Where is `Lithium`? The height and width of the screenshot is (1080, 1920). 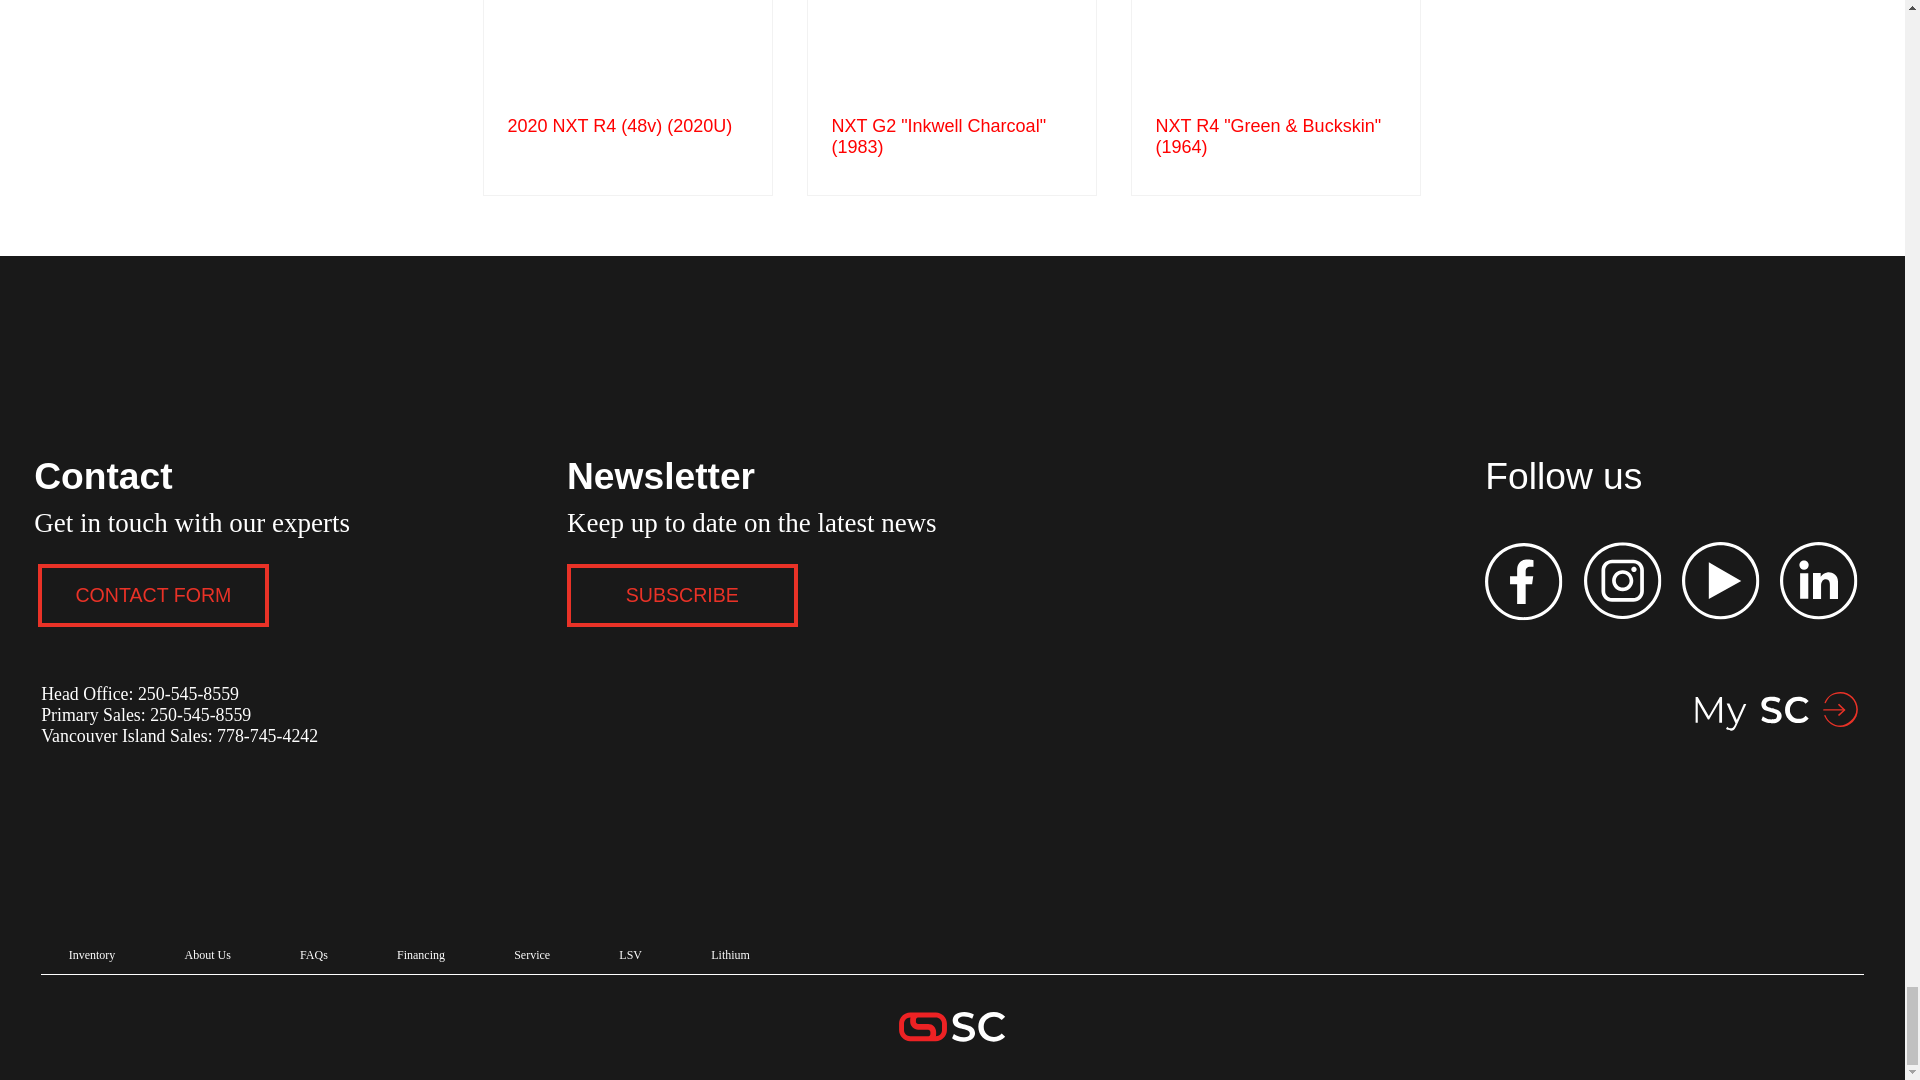
Lithium is located at coordinates (731, 956).